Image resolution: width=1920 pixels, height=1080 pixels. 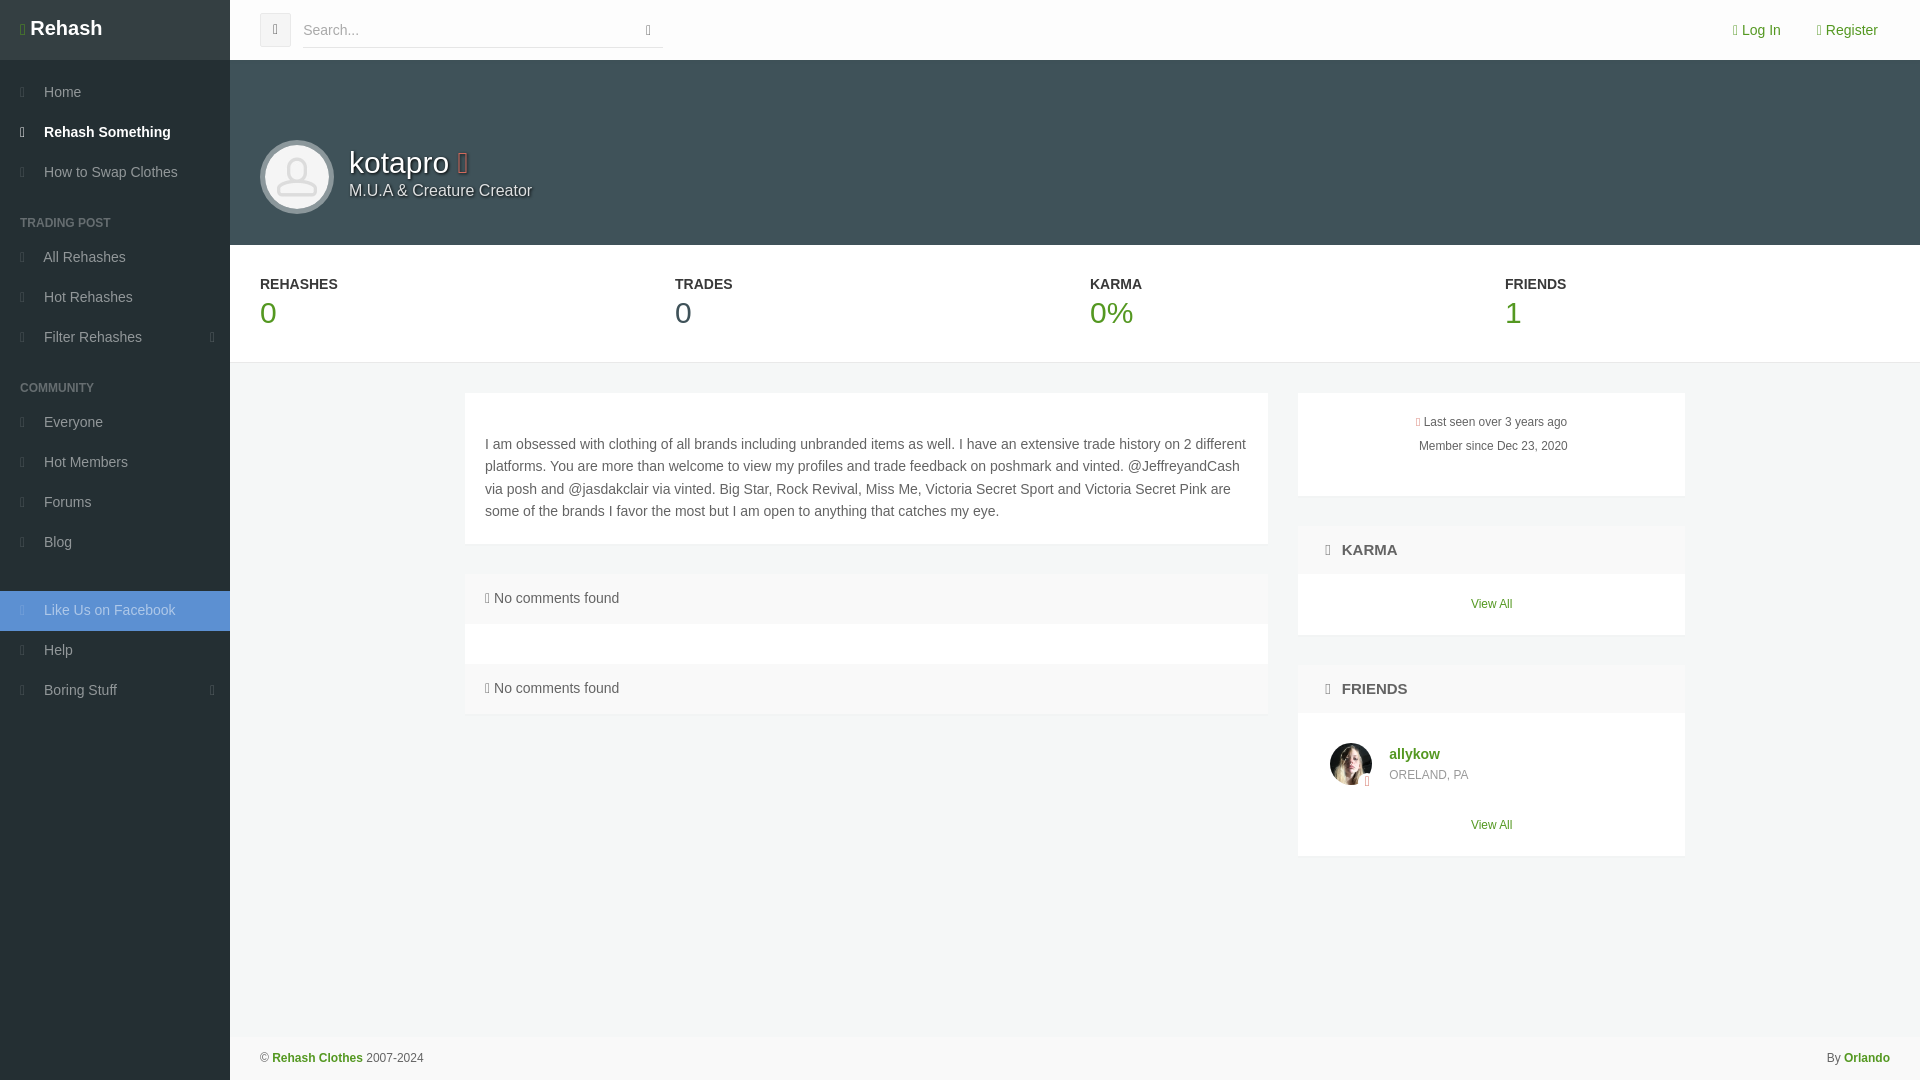 I want to click on Rehash, so click(x=115, y=610).